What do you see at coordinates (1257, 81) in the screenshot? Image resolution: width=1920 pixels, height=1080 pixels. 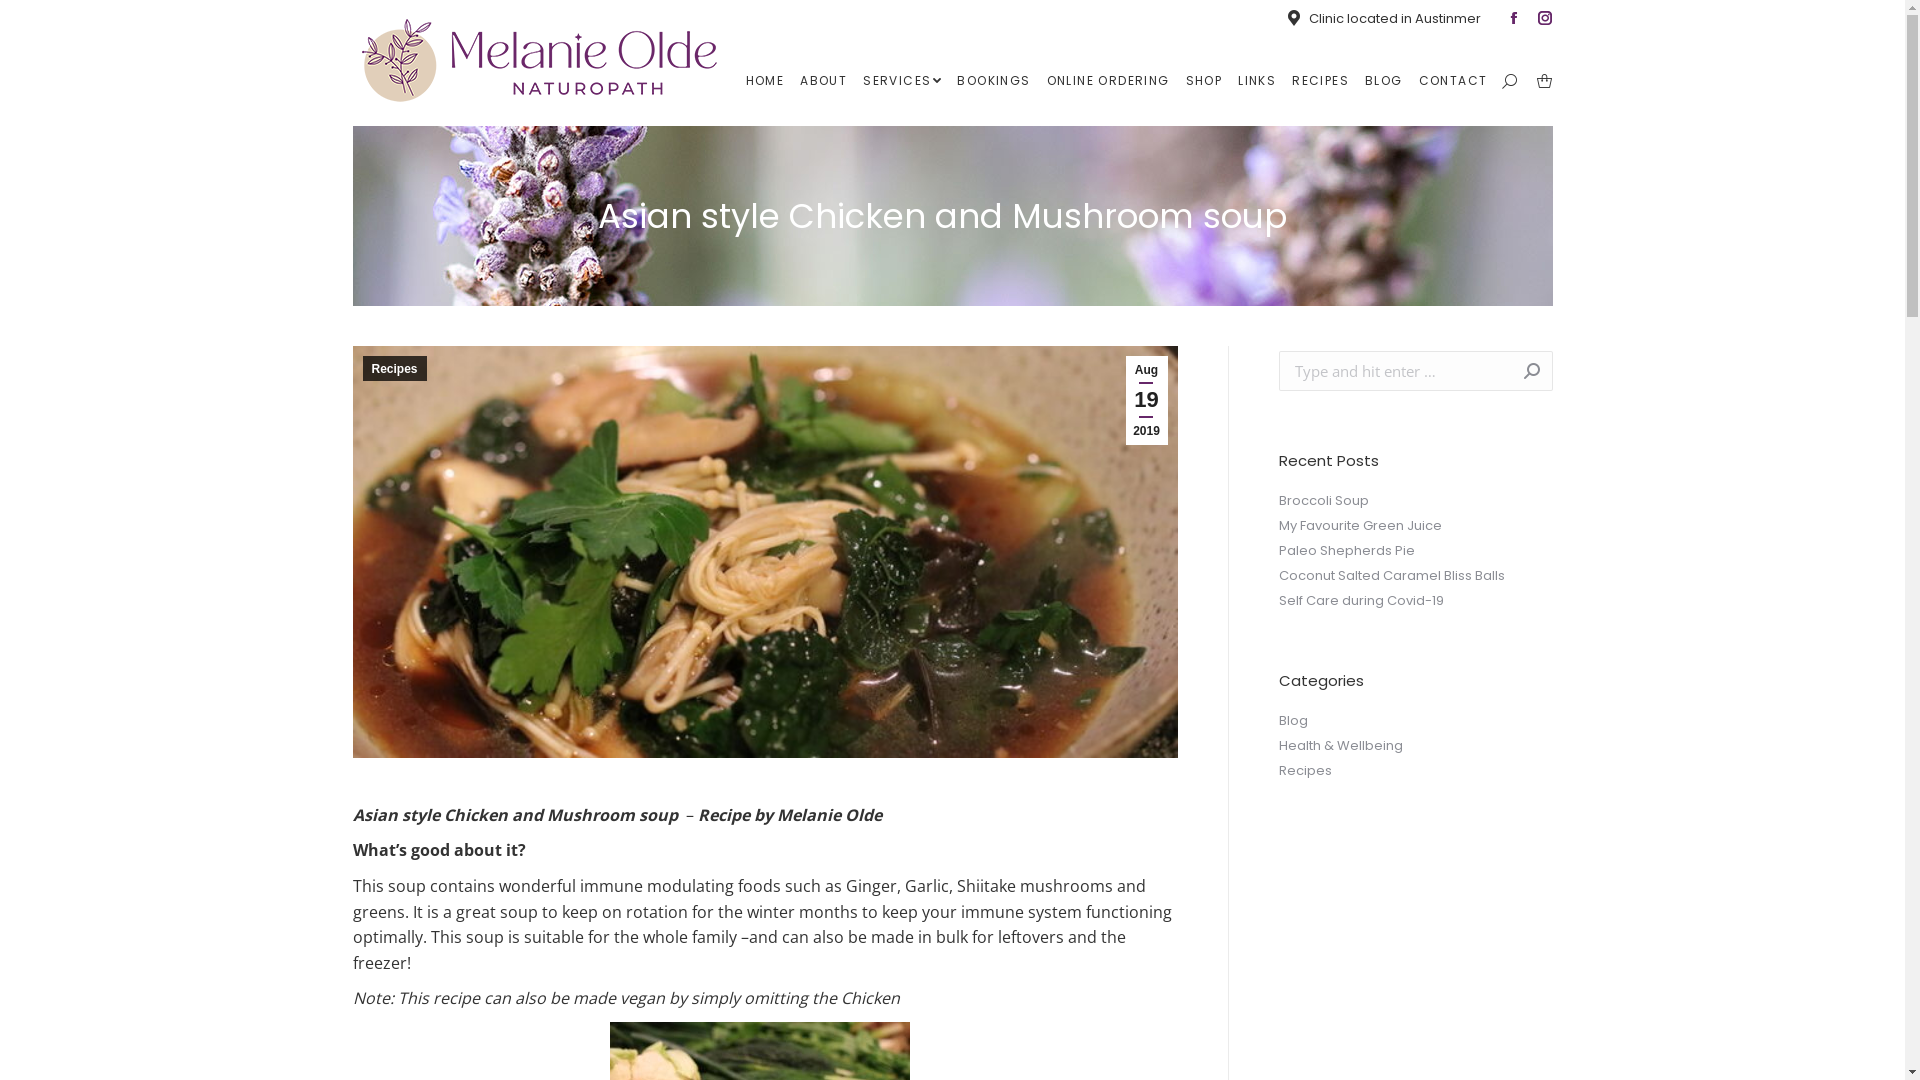 I see `LINKS` at bounding box center [1257, 81].